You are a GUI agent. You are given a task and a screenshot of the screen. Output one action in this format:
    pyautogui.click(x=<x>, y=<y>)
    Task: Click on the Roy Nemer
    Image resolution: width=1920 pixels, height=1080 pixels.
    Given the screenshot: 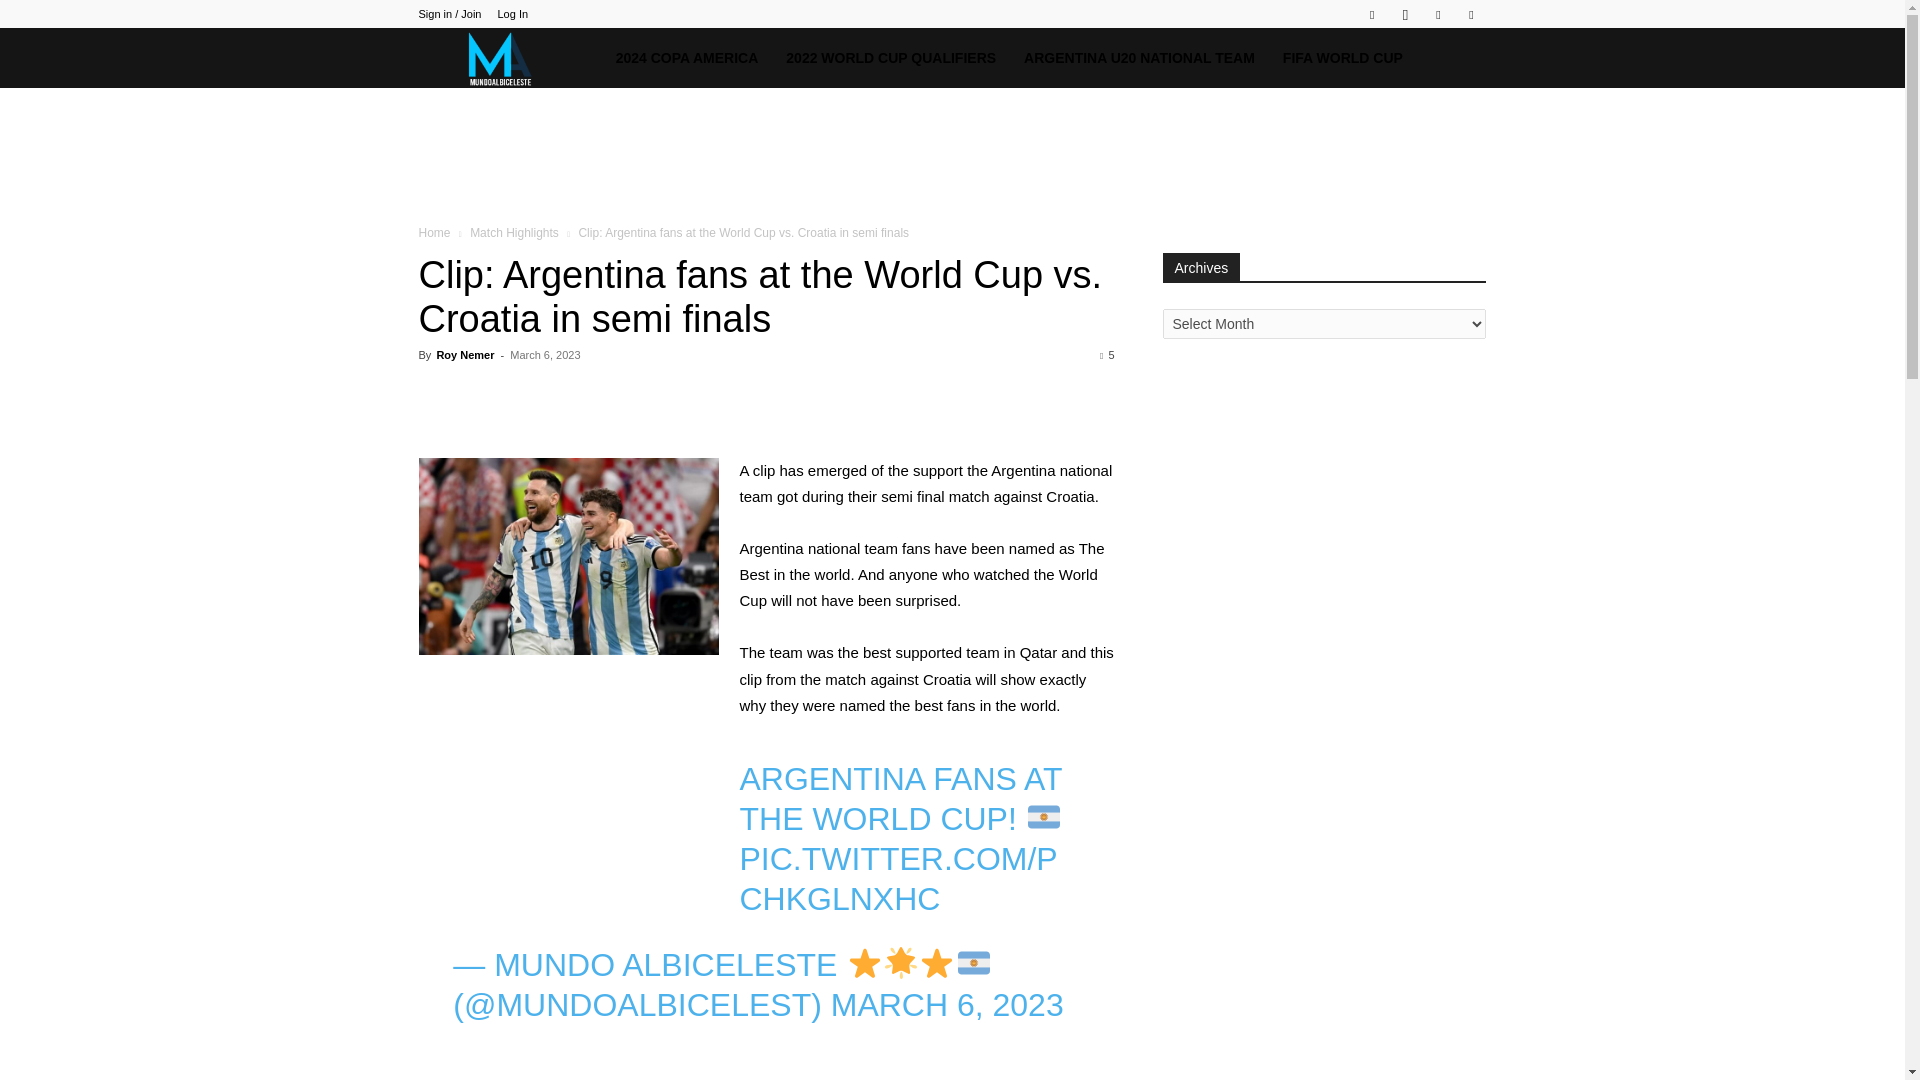 What is the action you would take?
    pyautogui.click(x=464, y=354)
    